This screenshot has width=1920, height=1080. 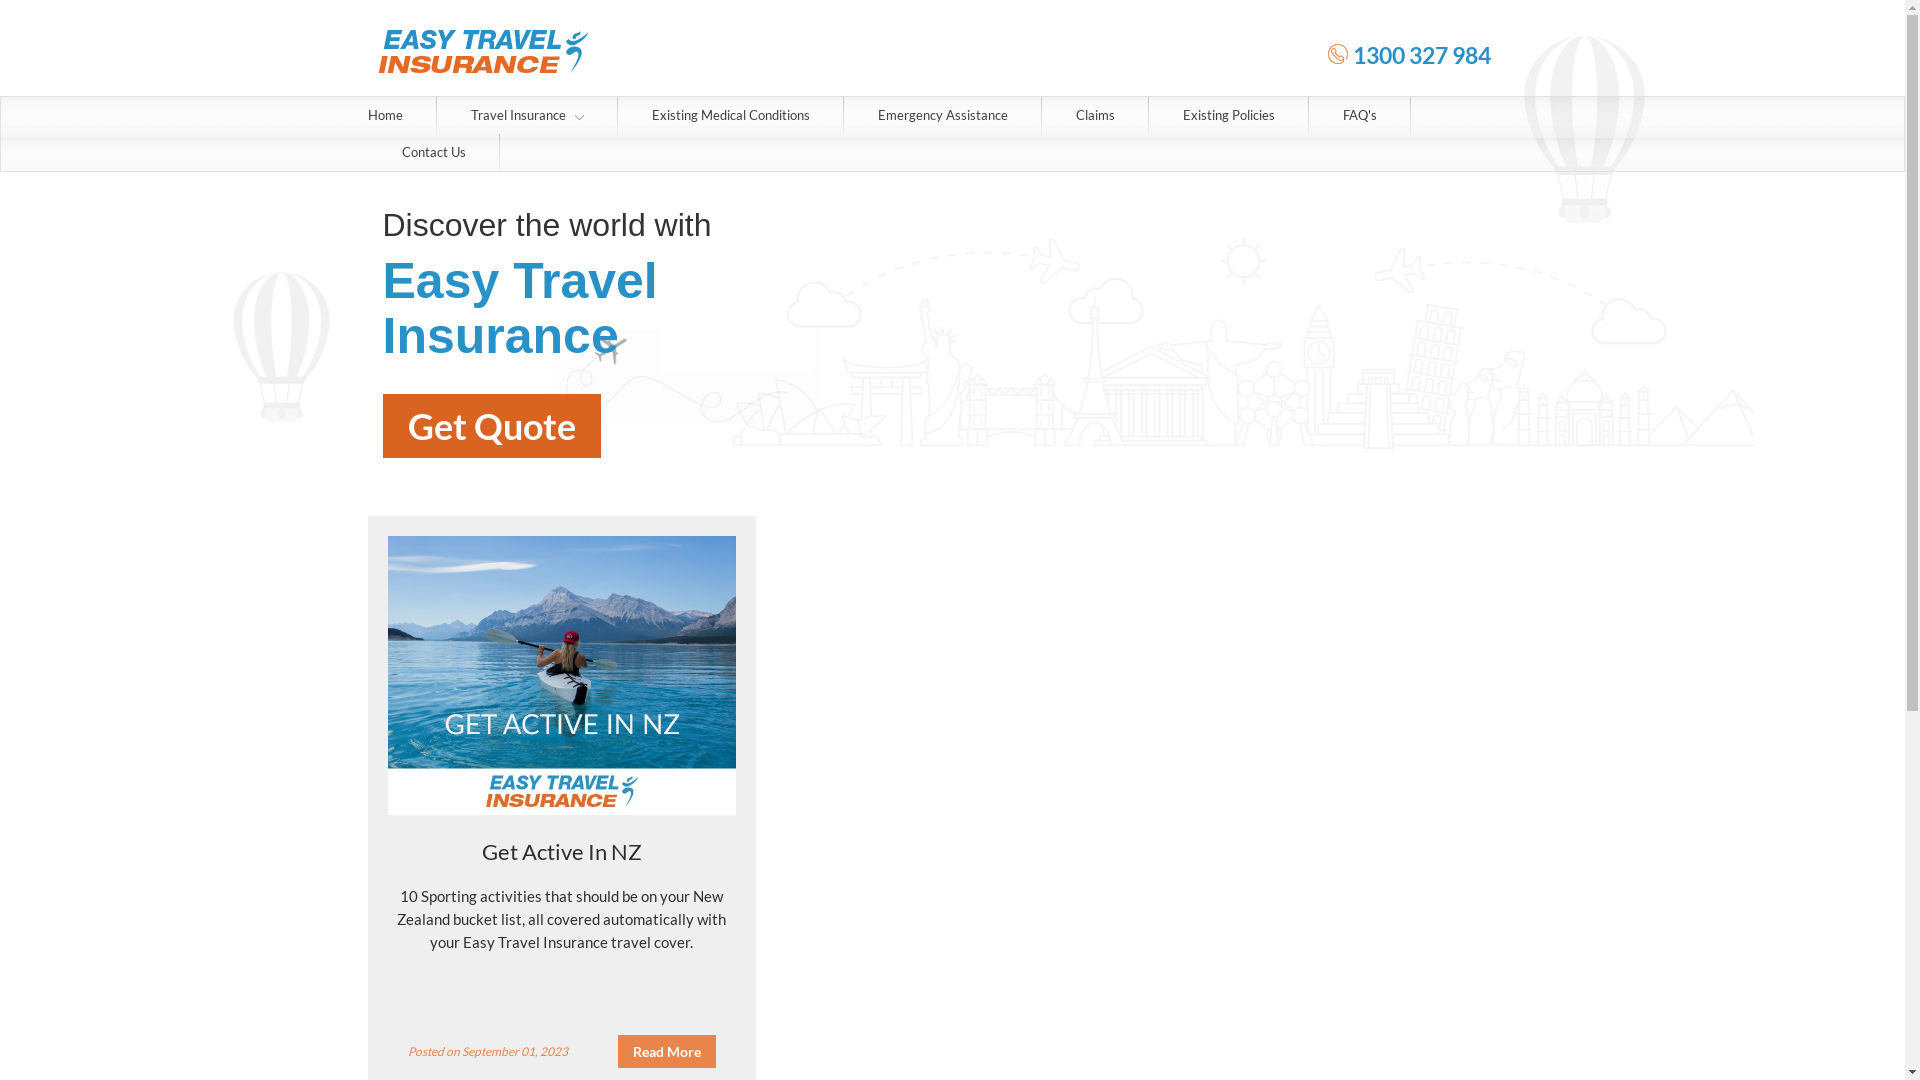 I want to click on FAQ'S, so click(x=1359, y=116).